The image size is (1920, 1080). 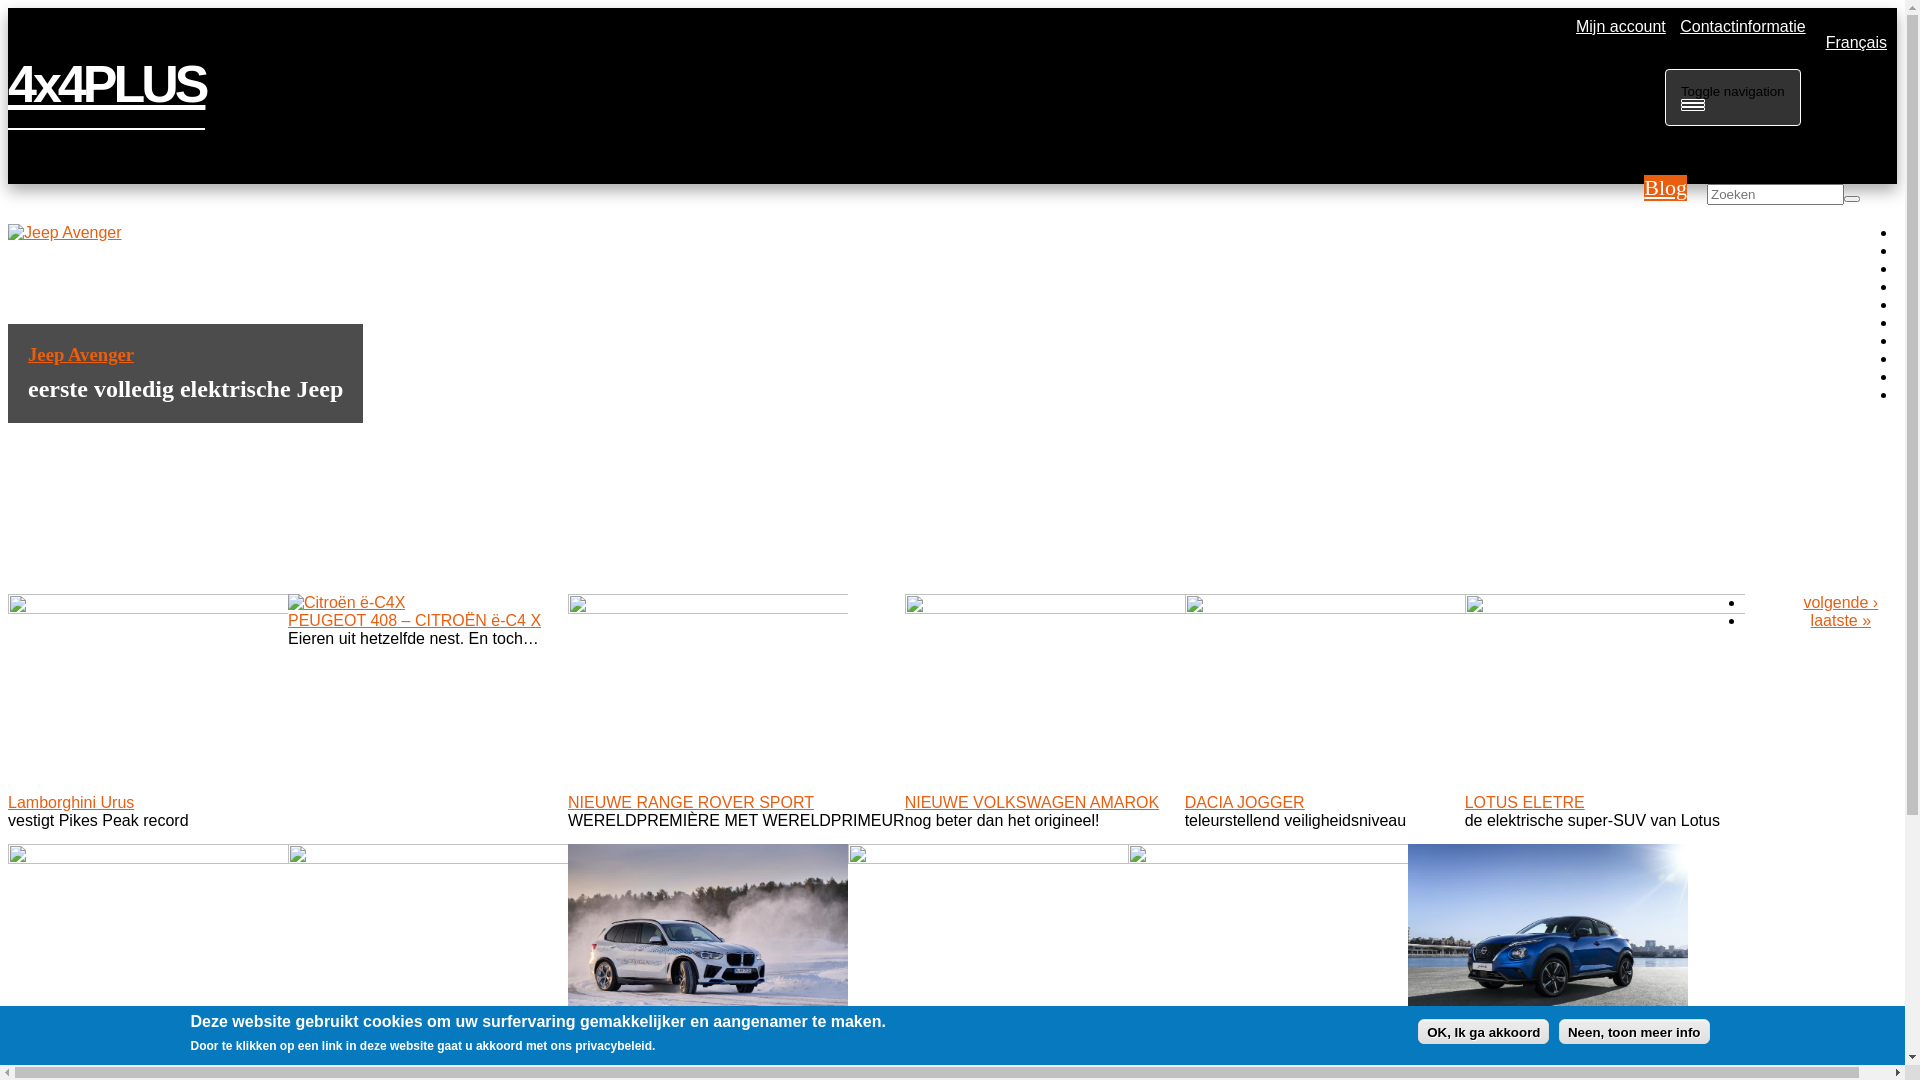 What do you see at coordinates (1709, 207) in the screenshot?
I see `Zoeken` at bounding box center [1709, 207].